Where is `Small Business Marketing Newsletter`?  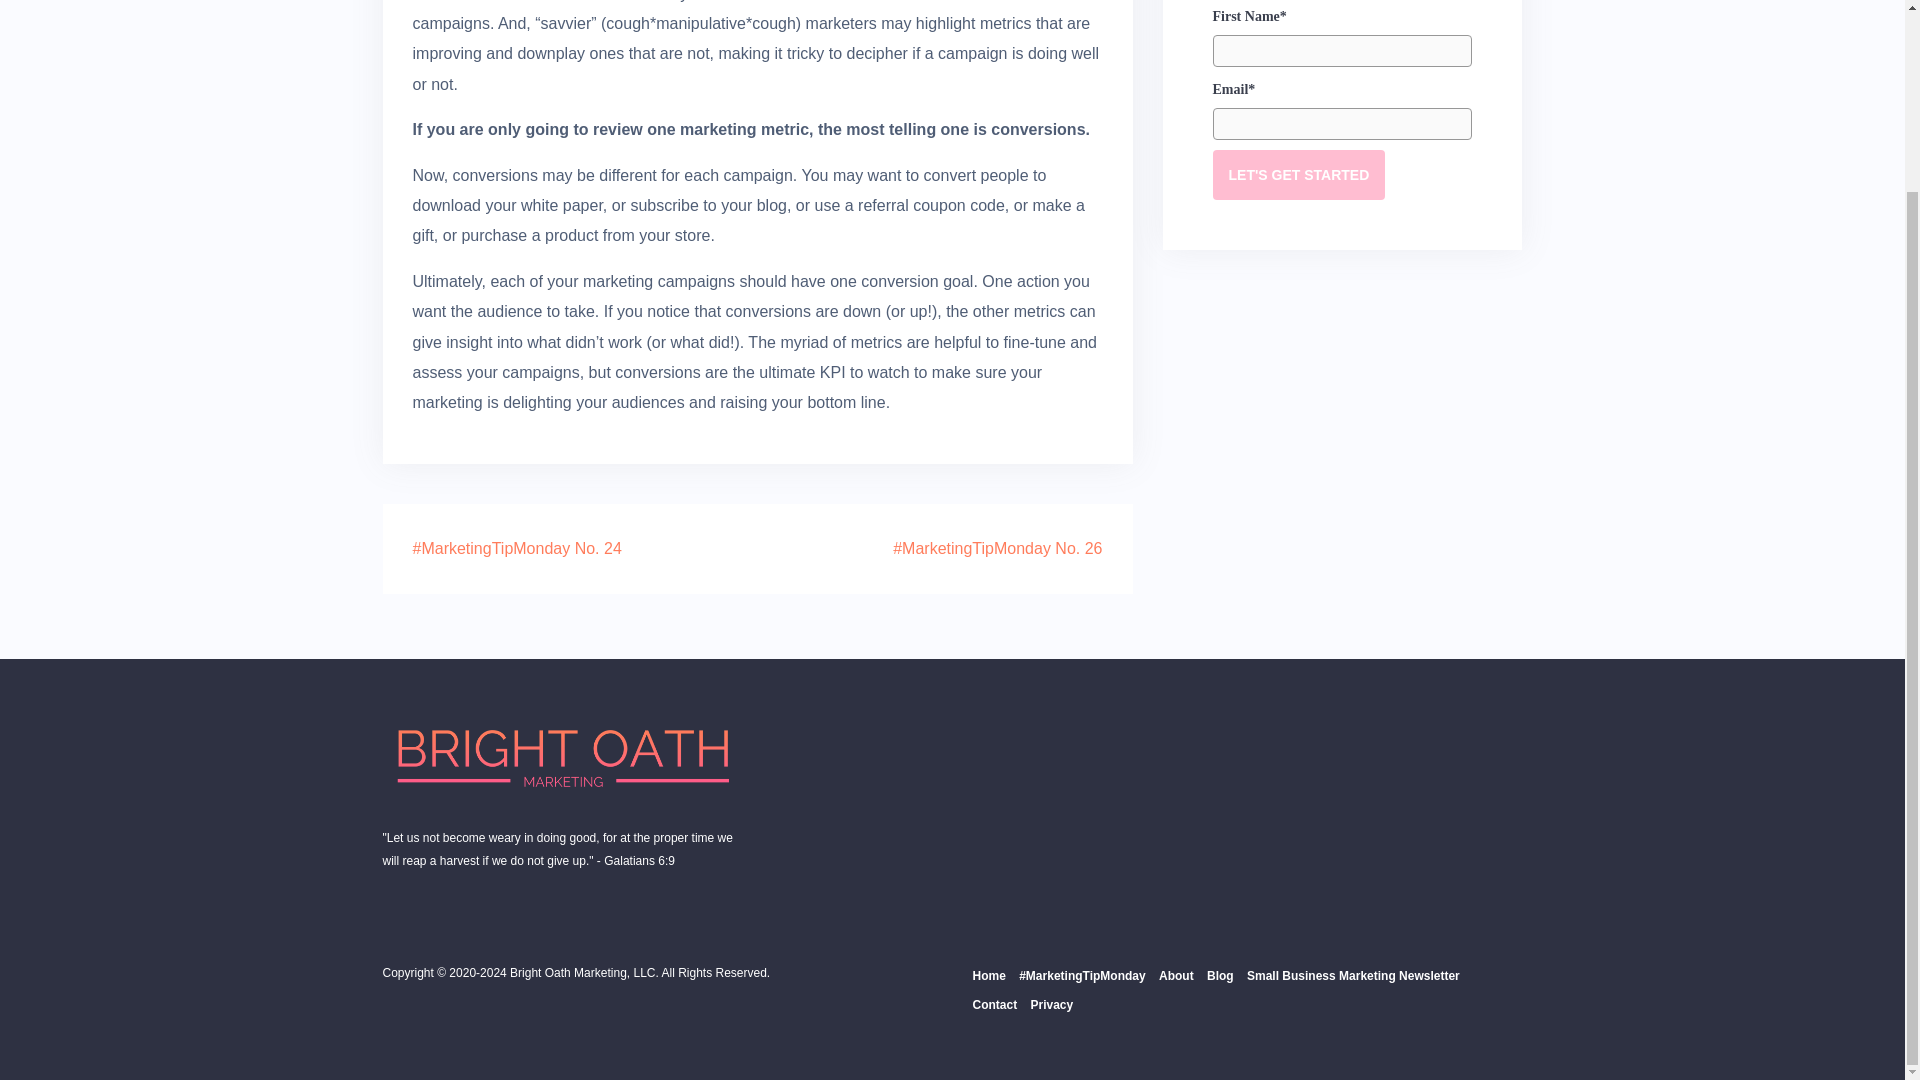
Small Business Marketing Newsletter is located at coordinates (1352, 975).